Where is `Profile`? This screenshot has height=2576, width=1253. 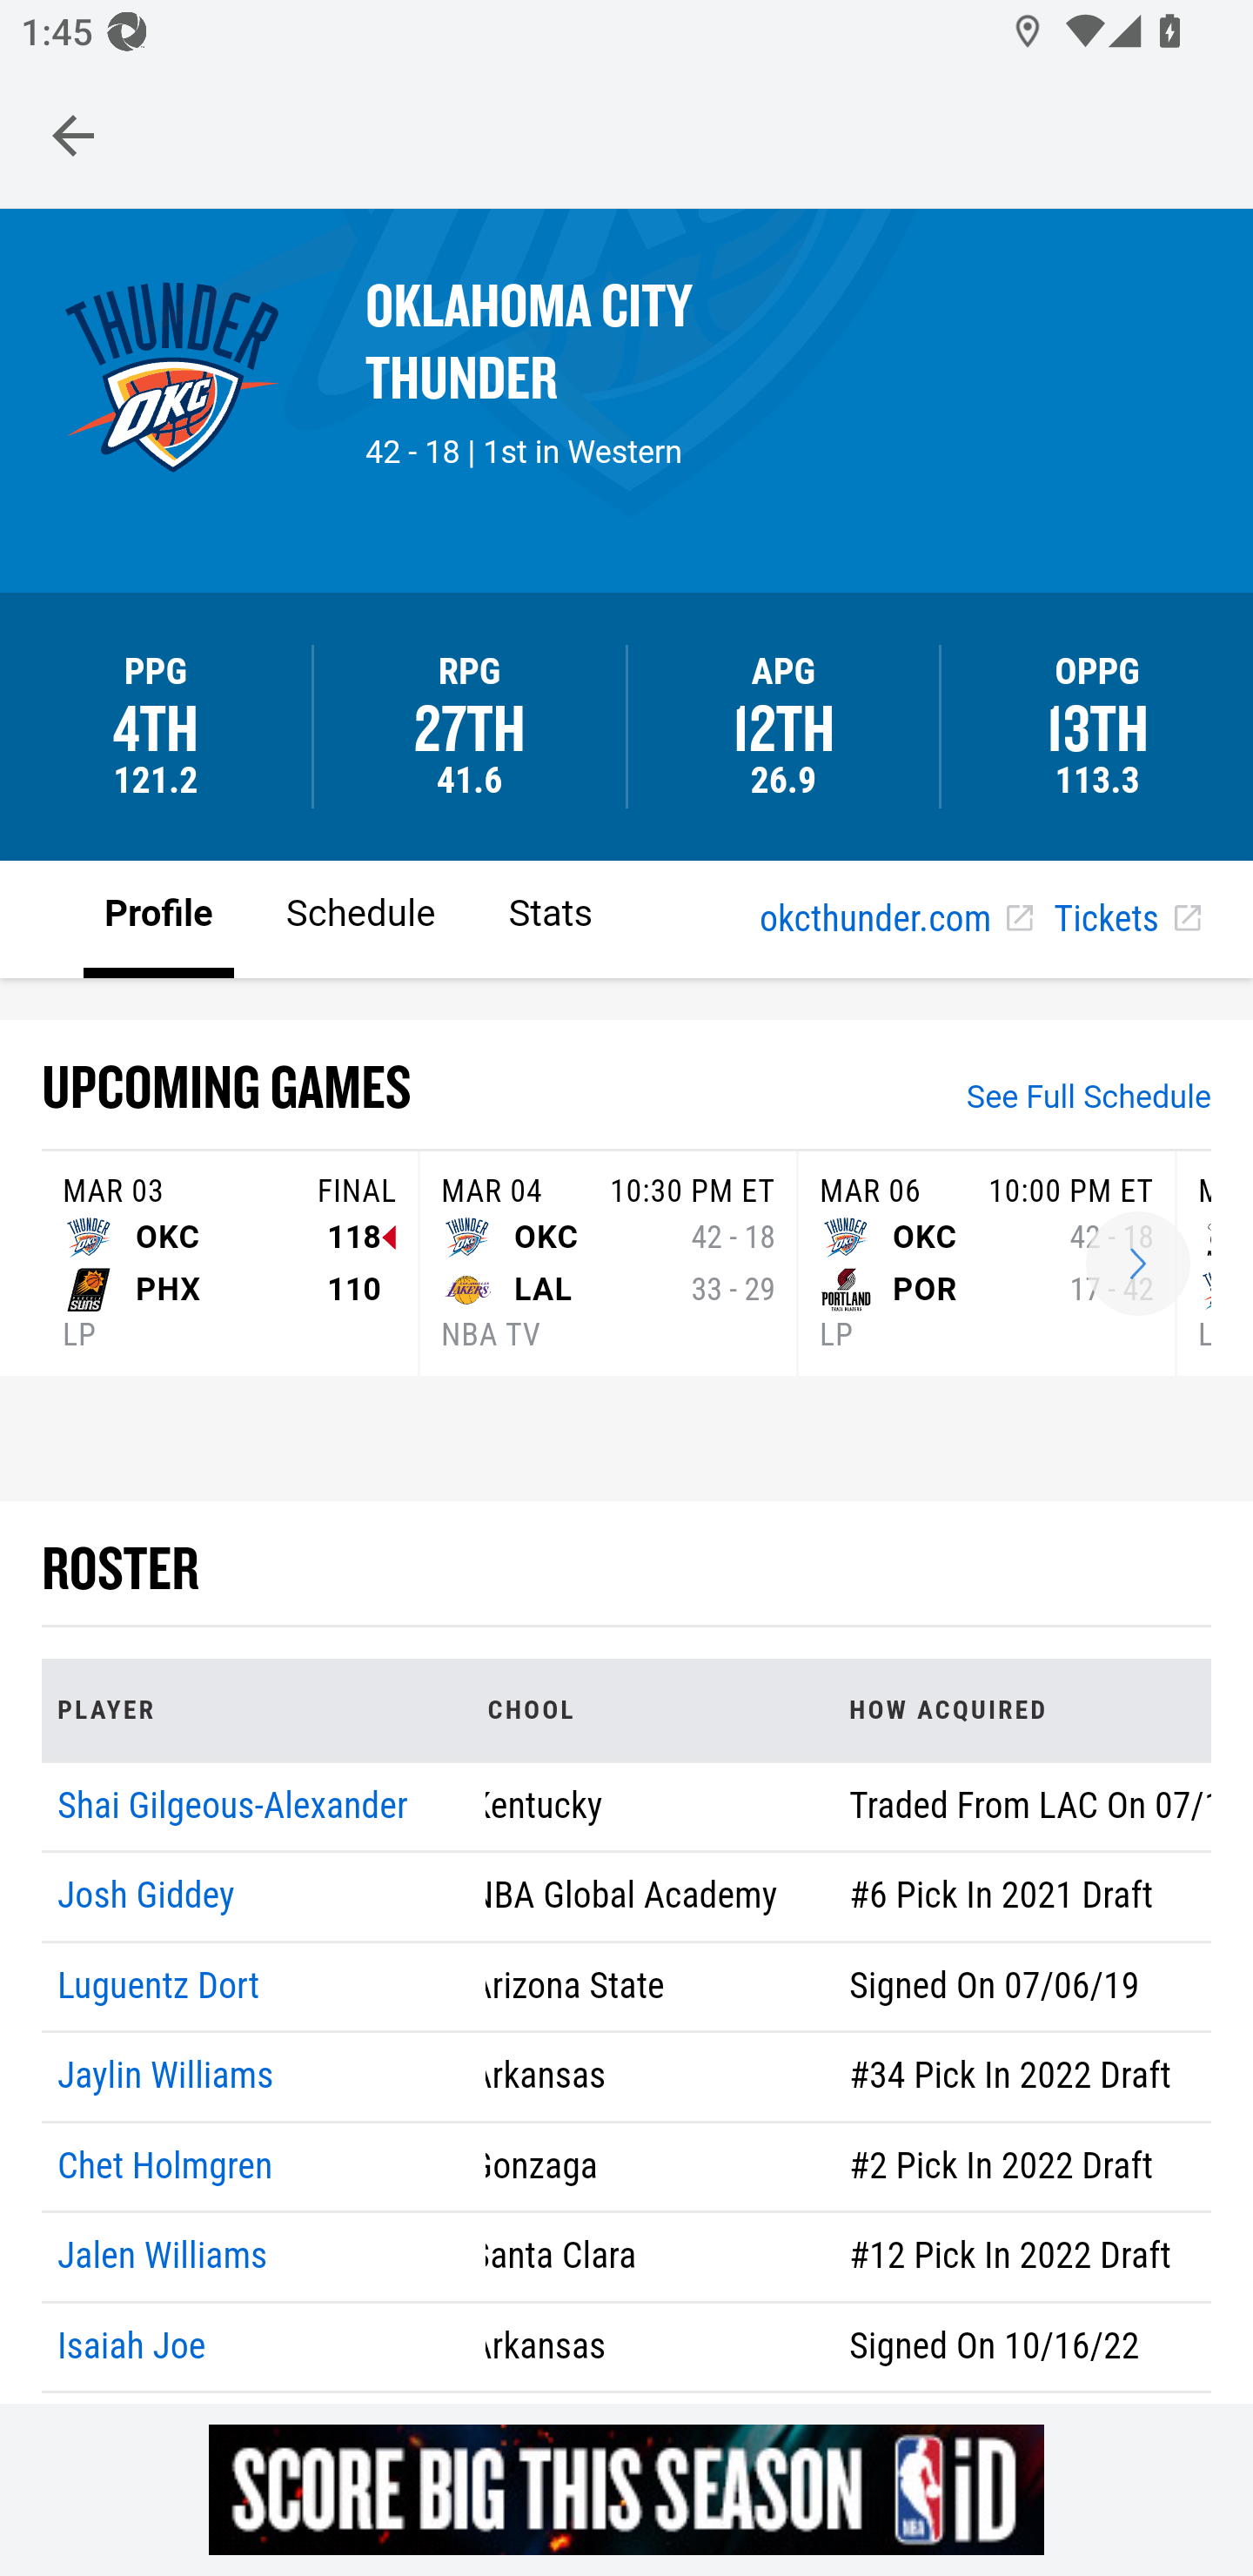
Profile is located at coordinates (159, 917).